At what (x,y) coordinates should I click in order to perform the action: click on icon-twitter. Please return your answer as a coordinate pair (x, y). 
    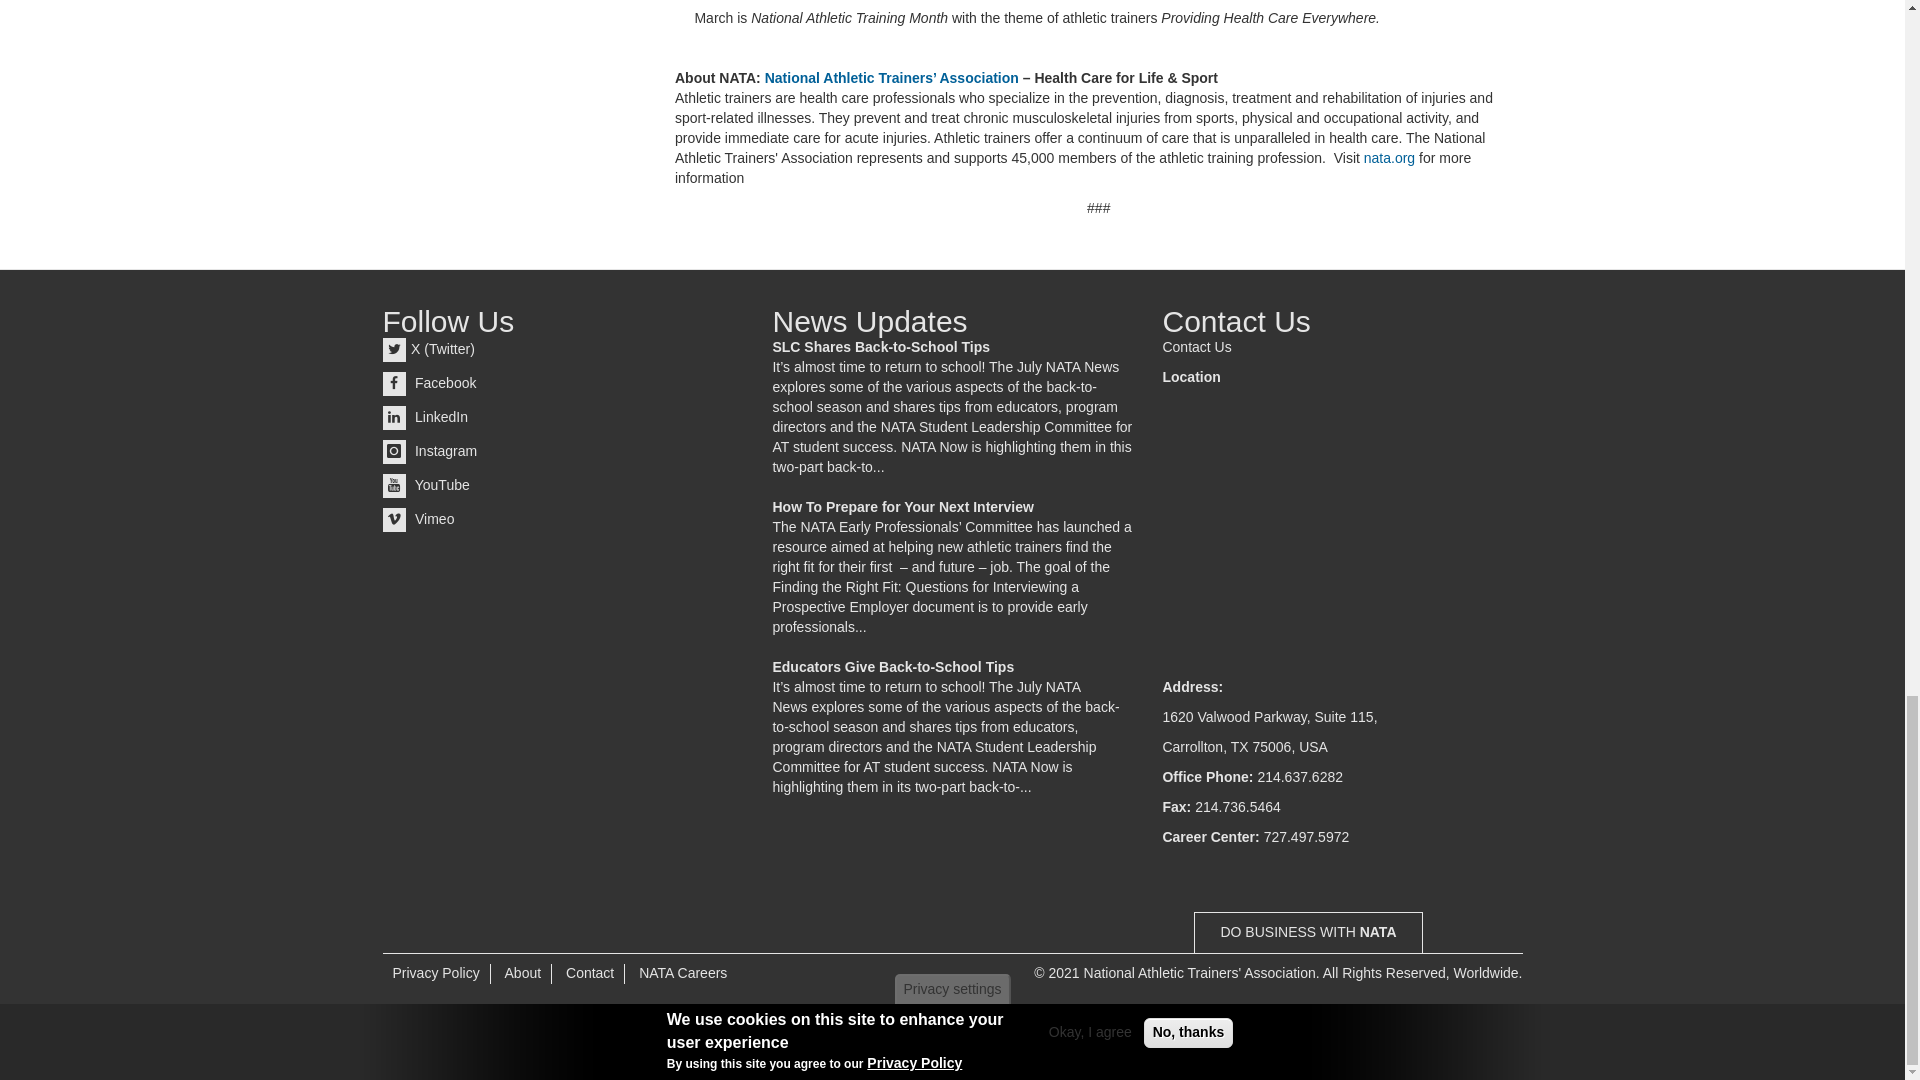
    Looking at the image, I should click on (394, 350).